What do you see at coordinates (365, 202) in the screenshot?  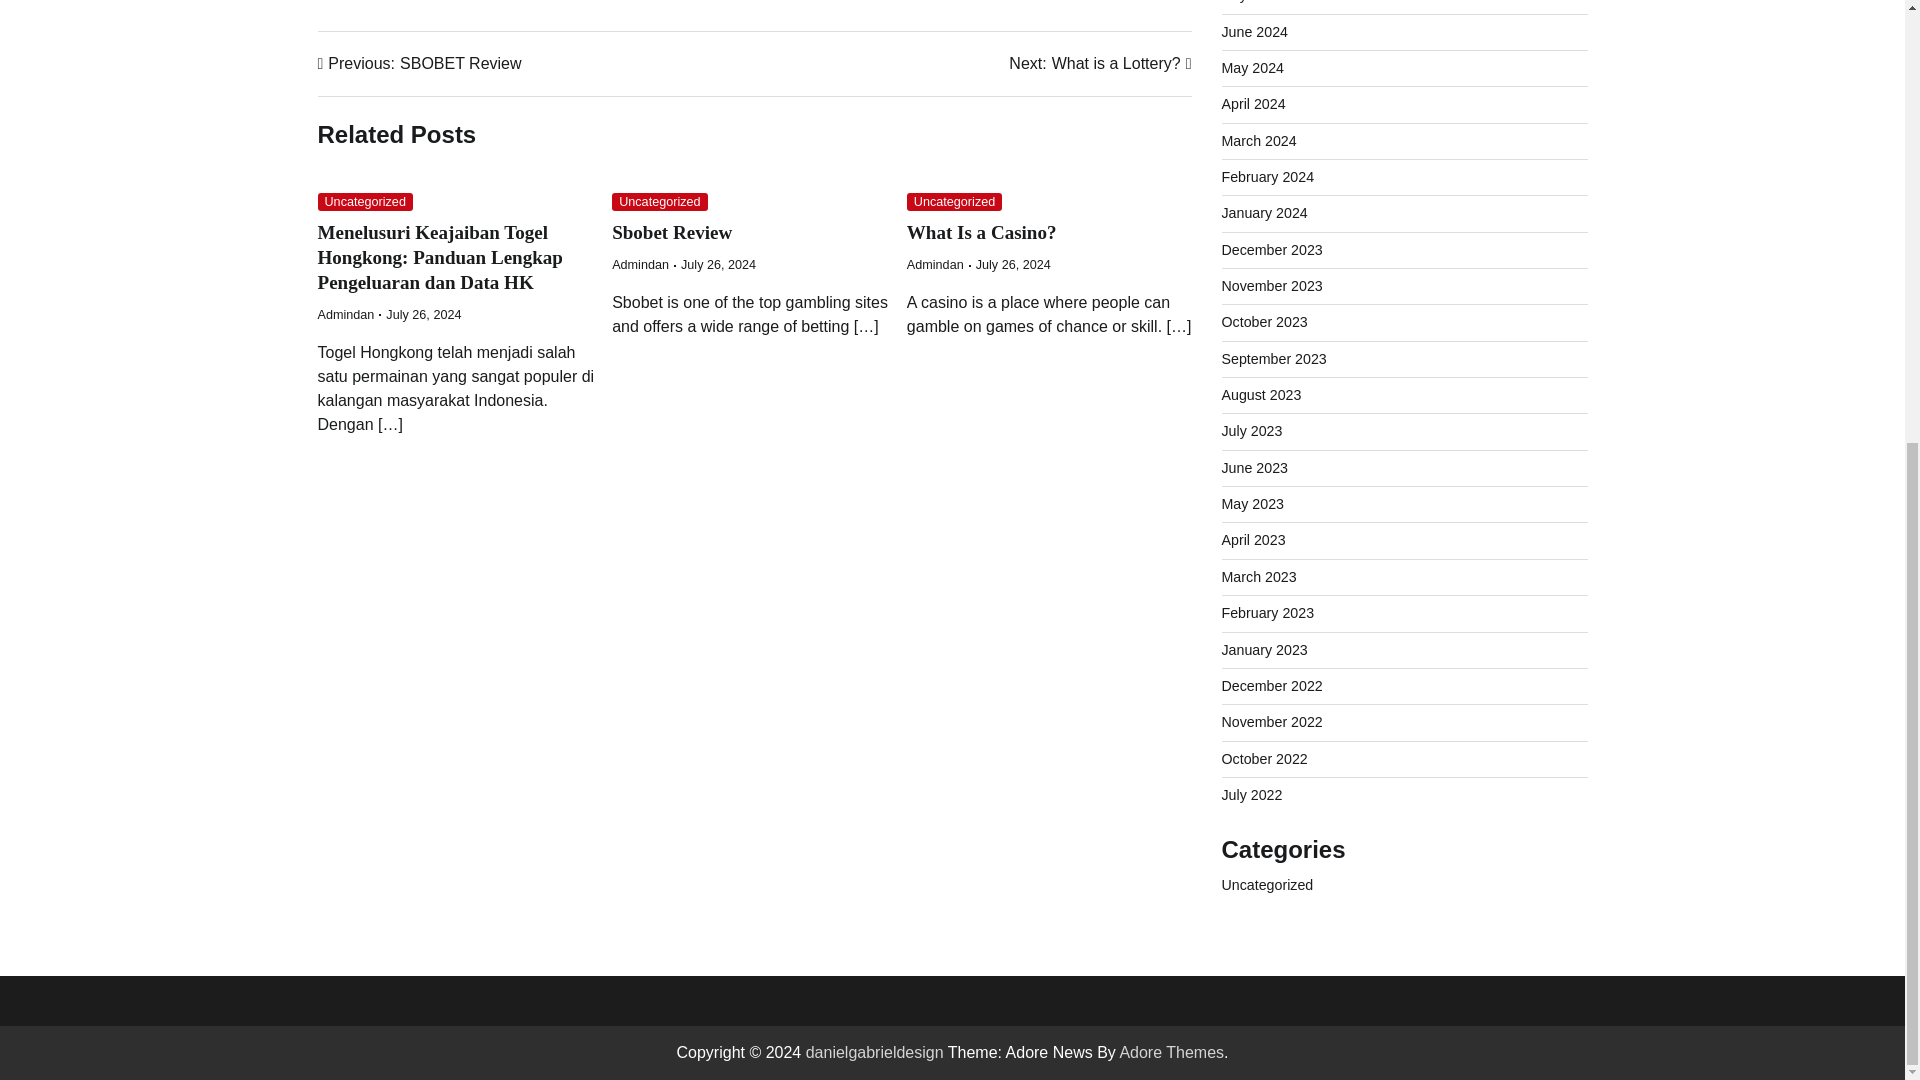 I see `Uncategorized` at bounding box center [365, 202].